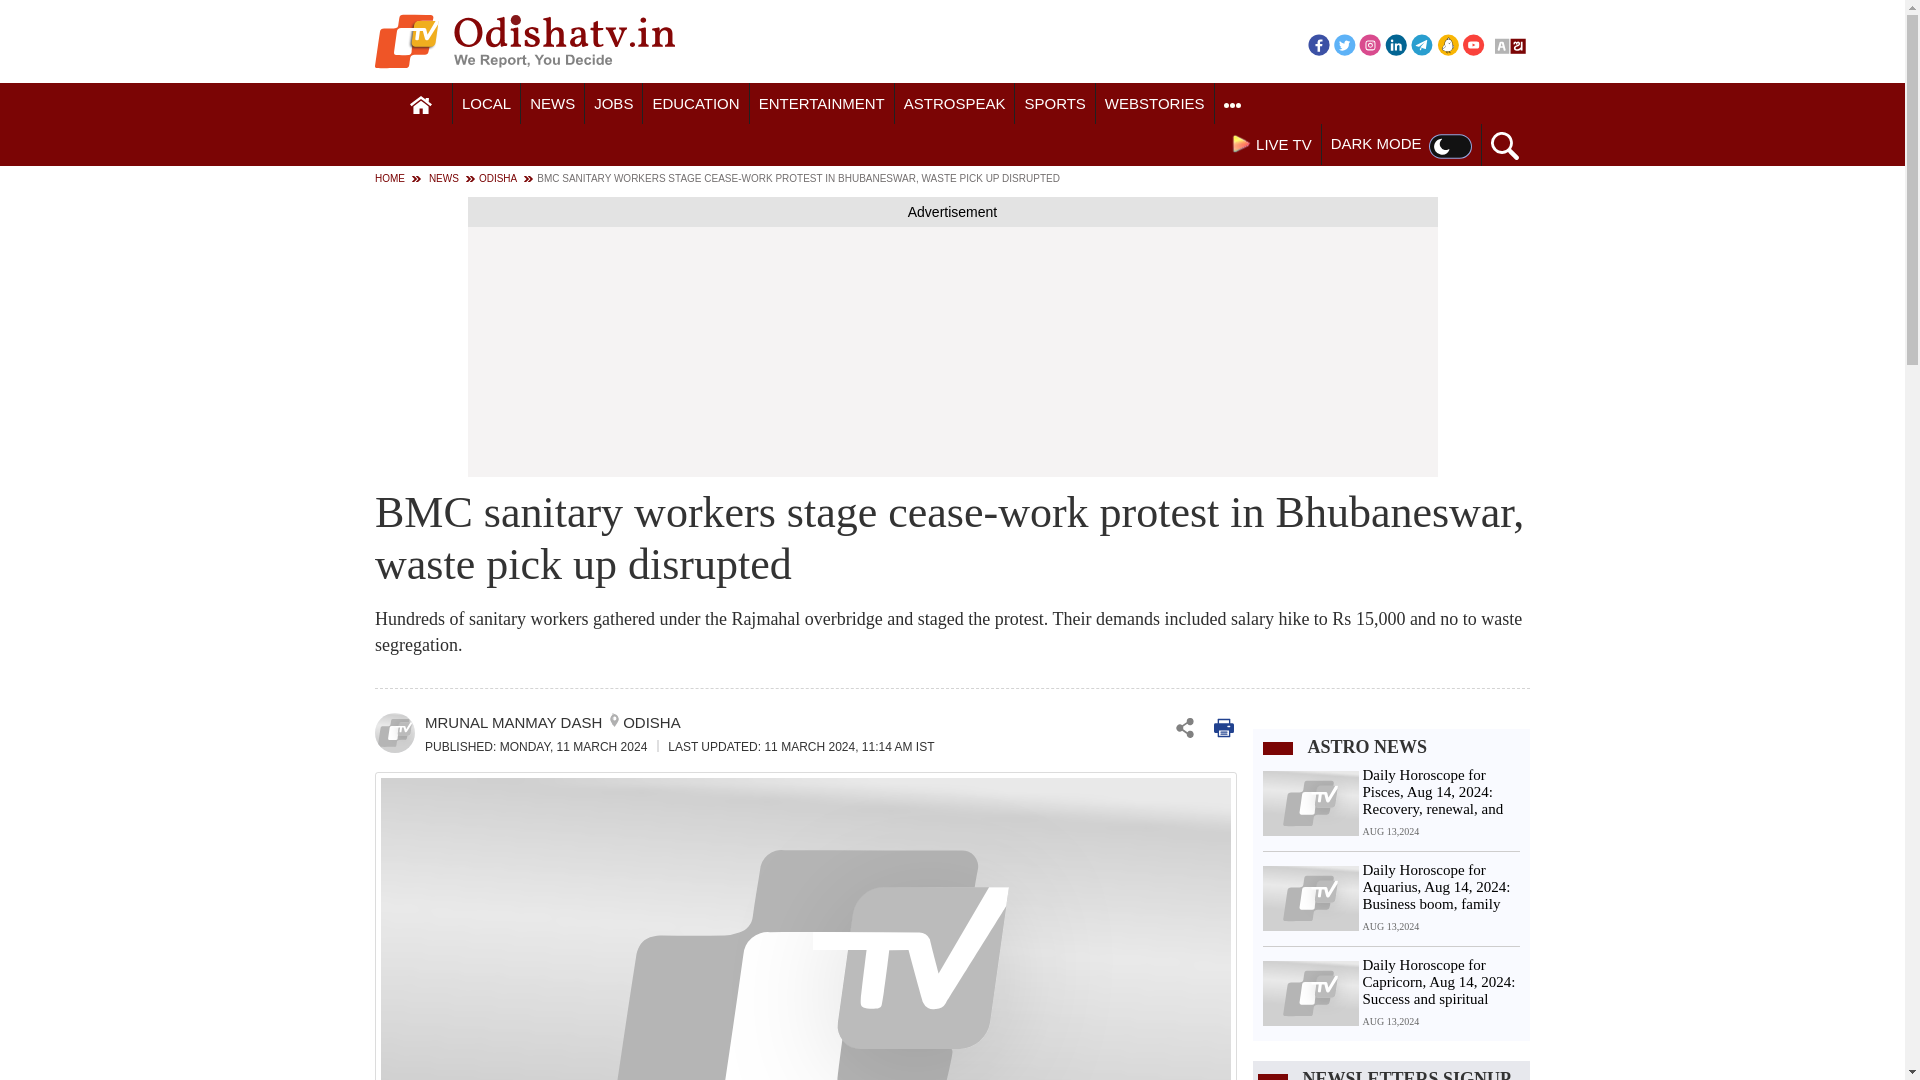  What do you see at coordinates (552, 104) in the screenshot?
I see `News` at bounding box center [552, 104].